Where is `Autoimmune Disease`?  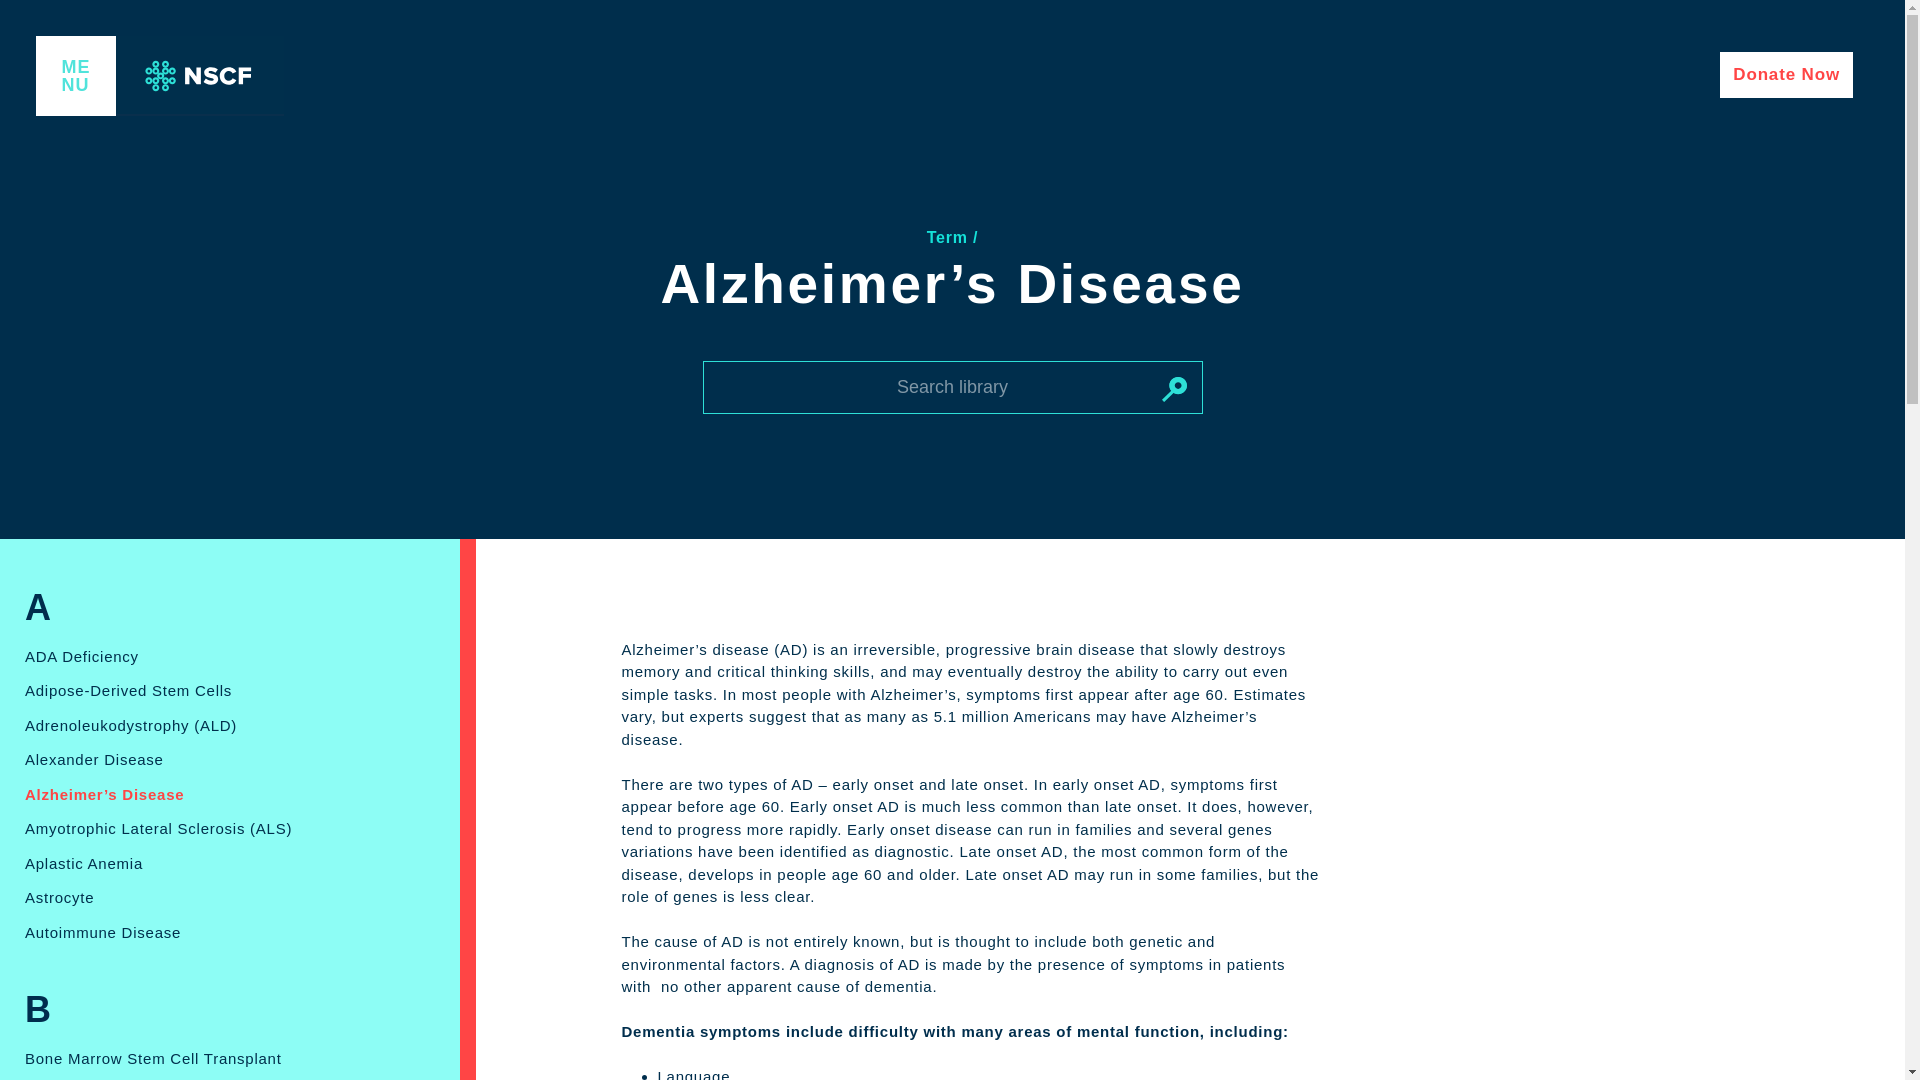
Autoimmune Disease is located at coordinates (102, 934).